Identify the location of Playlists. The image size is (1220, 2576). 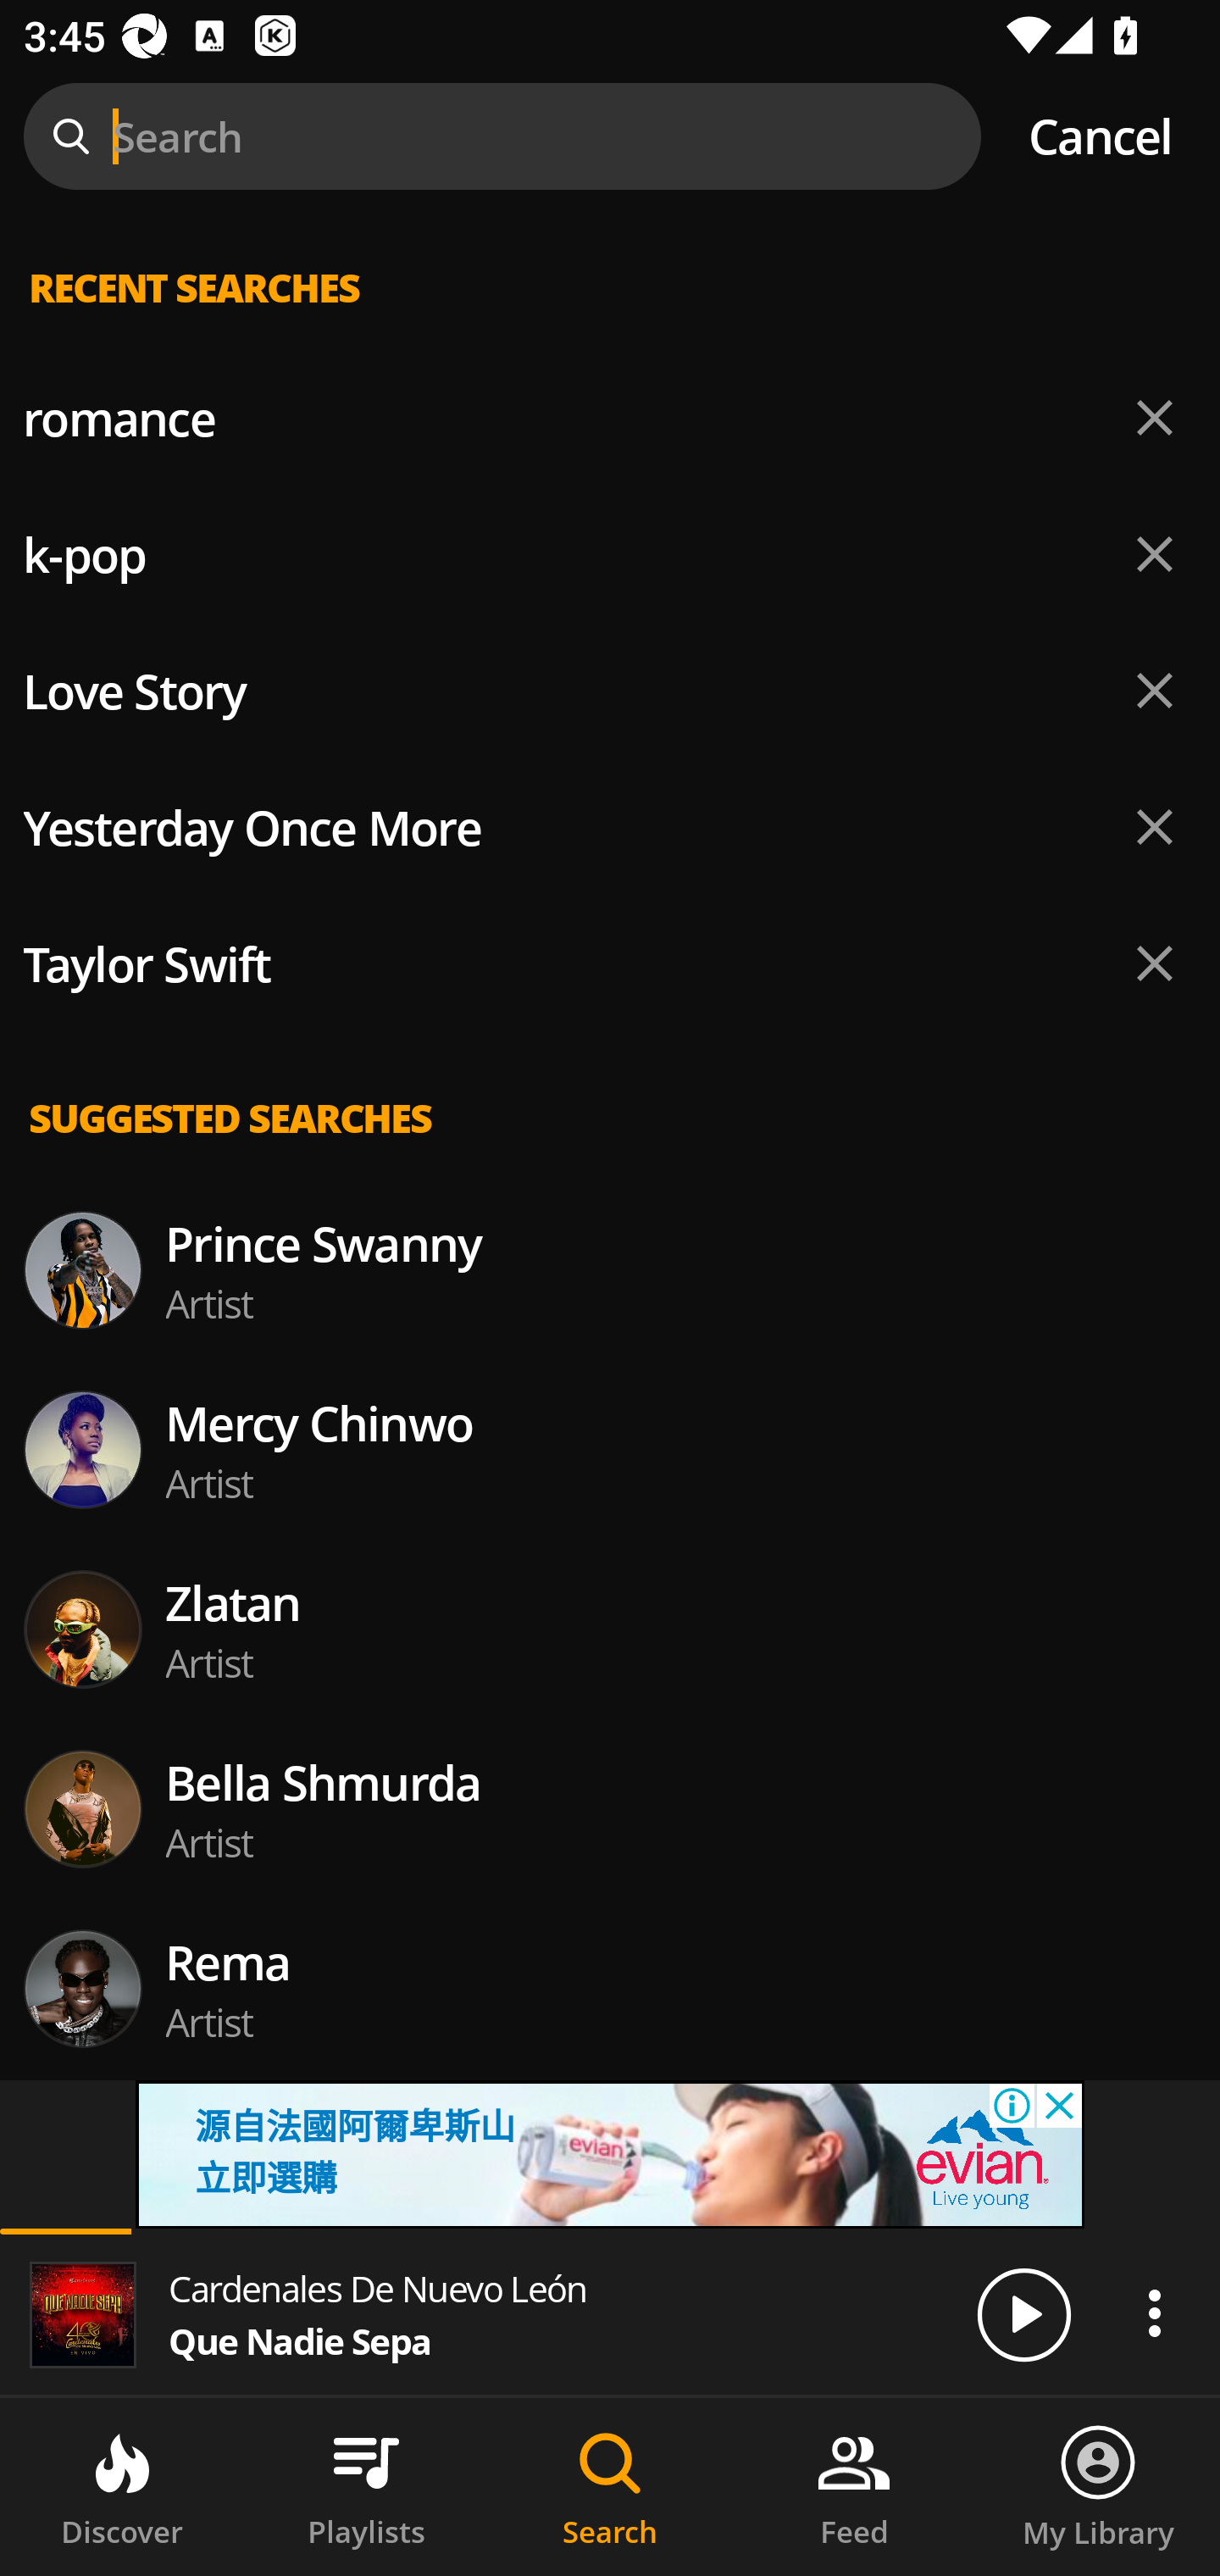
(366, 2487).